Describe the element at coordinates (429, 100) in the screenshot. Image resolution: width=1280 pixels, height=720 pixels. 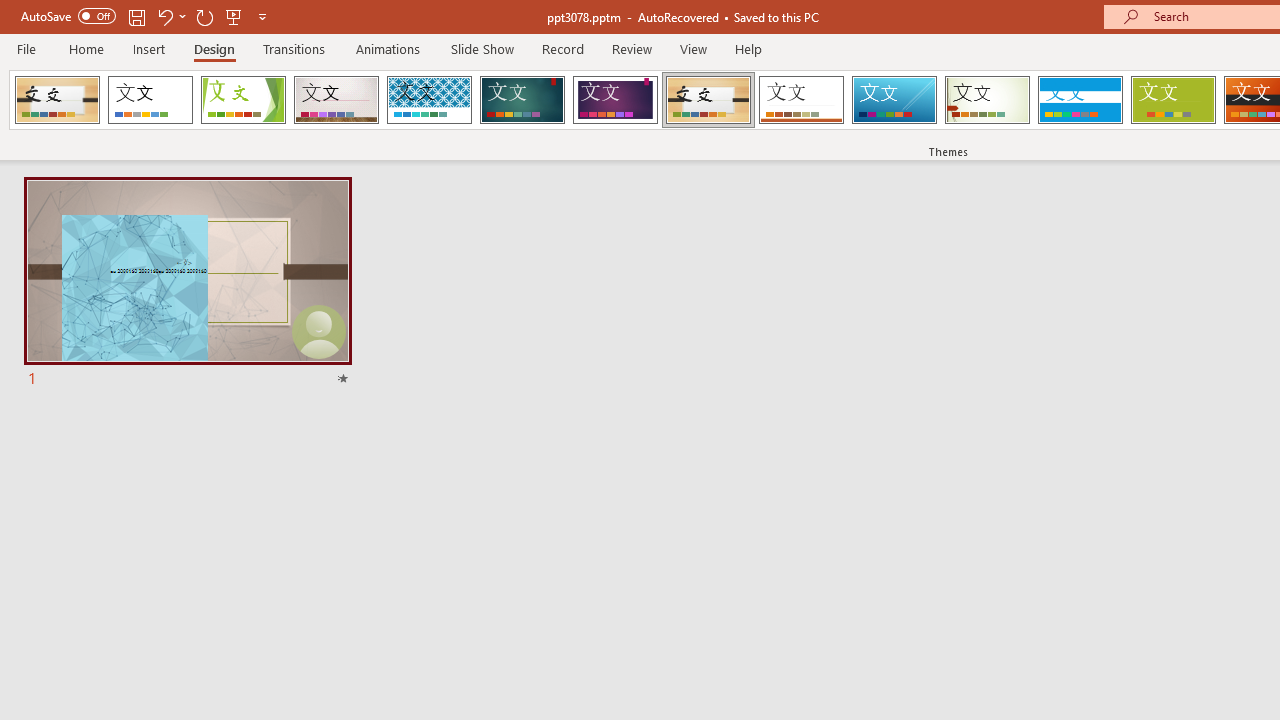
I see `Integral` at that location.